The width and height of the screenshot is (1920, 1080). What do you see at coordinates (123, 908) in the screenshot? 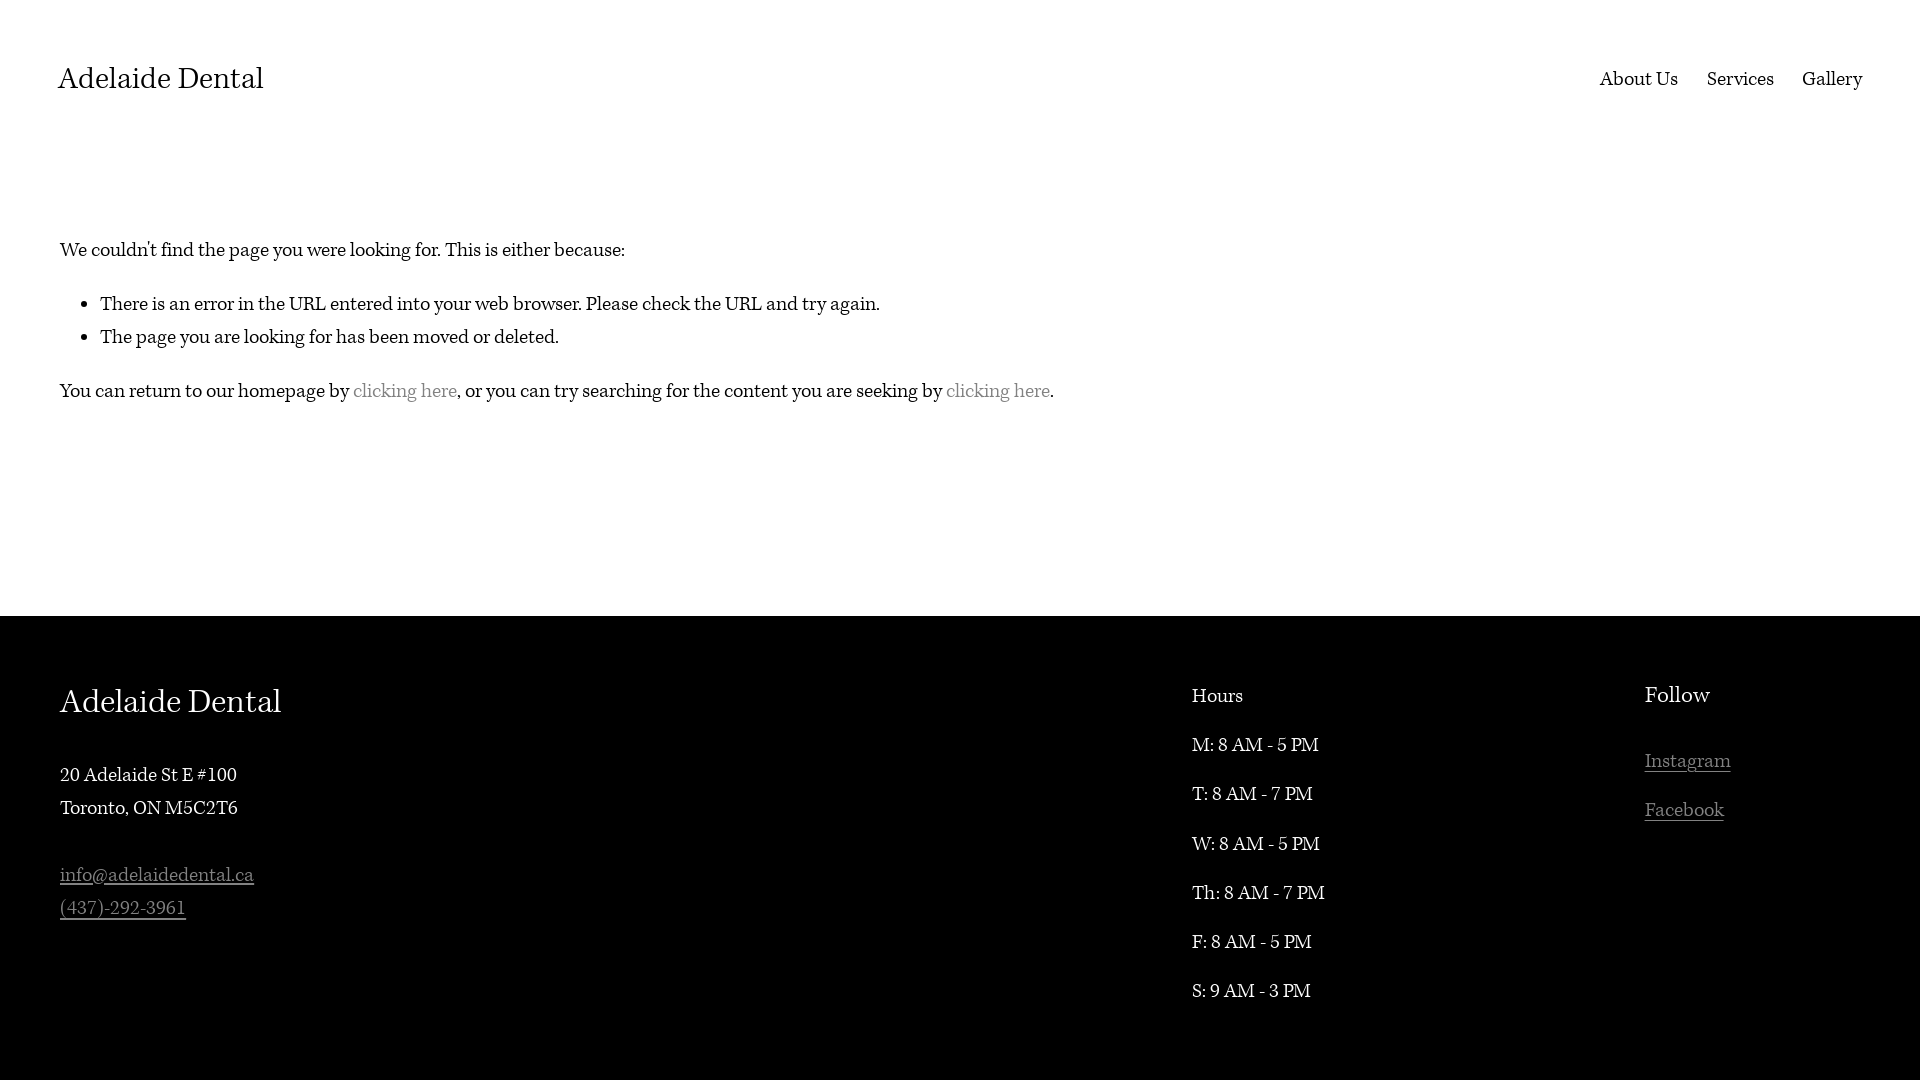
I see `(437)-292-3961` at bounding box center [123, 908].